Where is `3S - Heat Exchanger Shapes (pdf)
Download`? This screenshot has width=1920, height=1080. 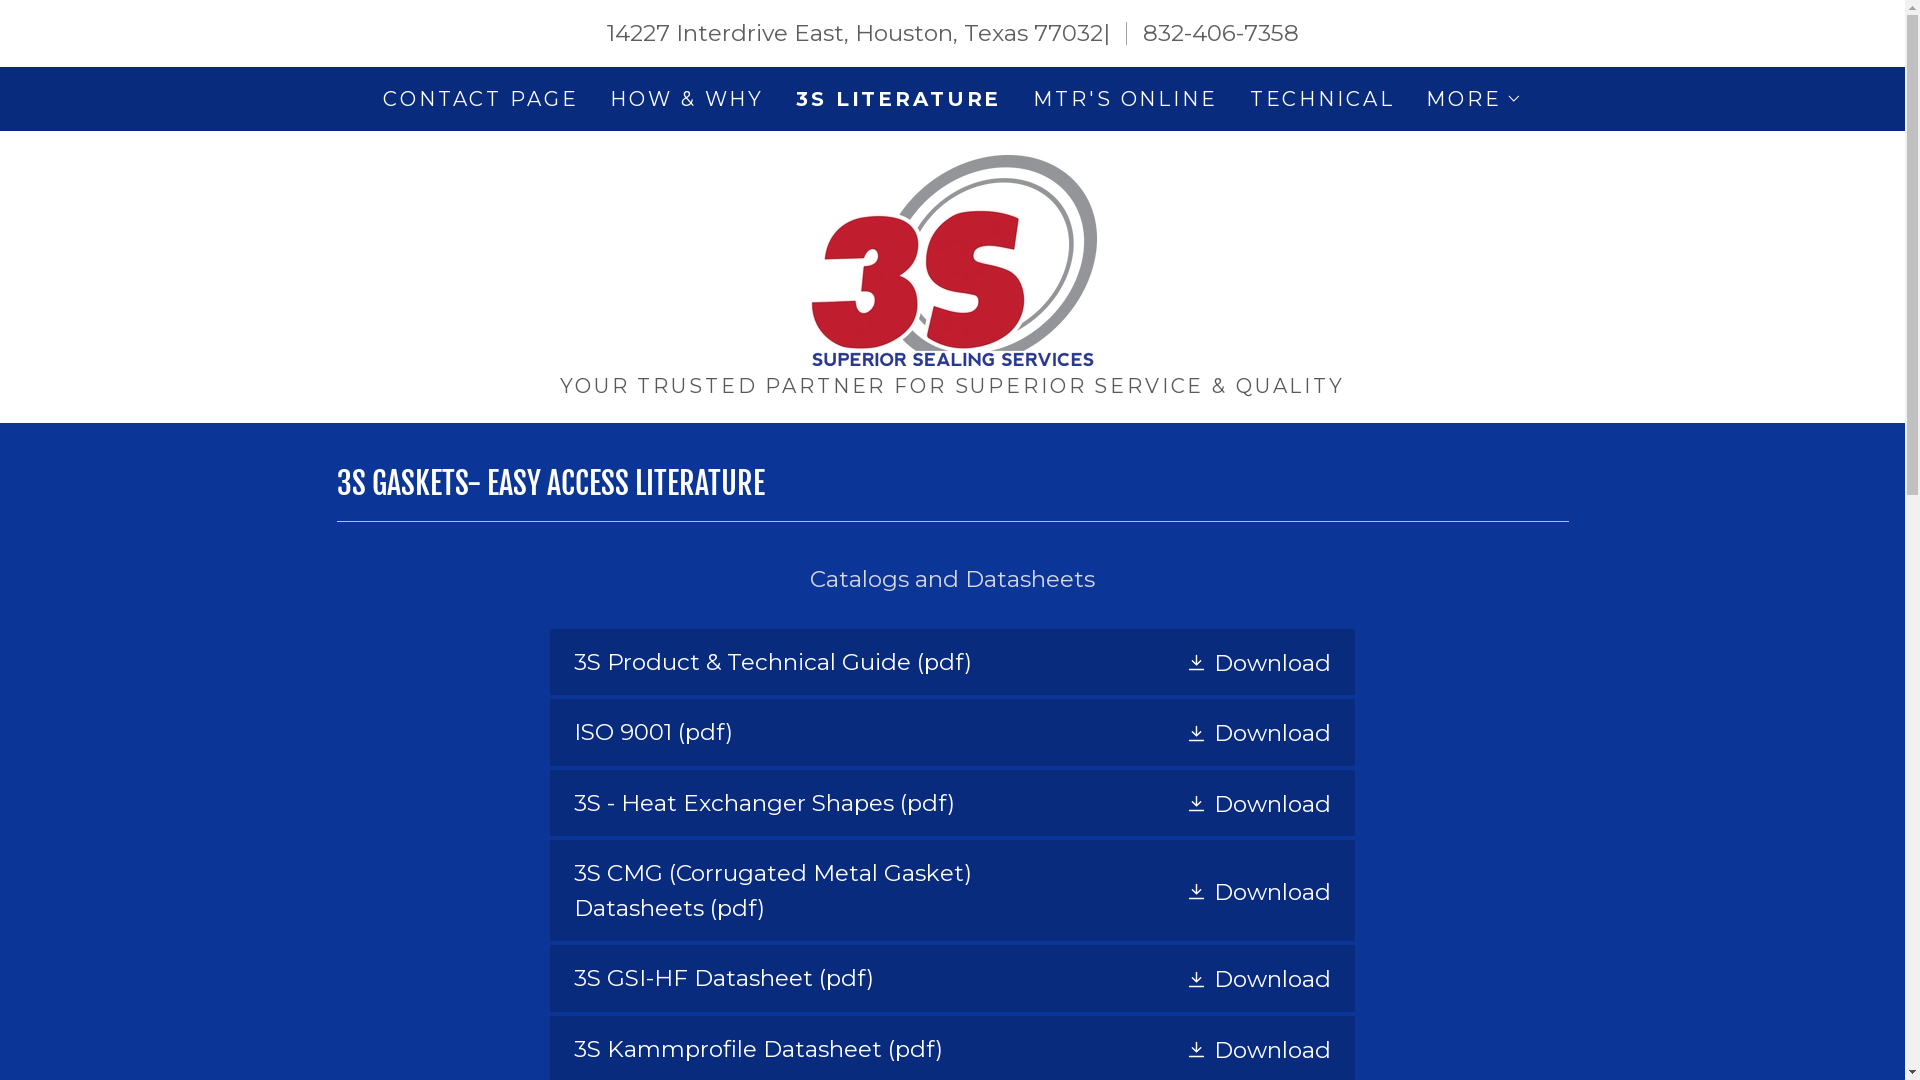 3S - Heat Exchanger Shapes (pdf)
Download is located at coordinates (952, 803).